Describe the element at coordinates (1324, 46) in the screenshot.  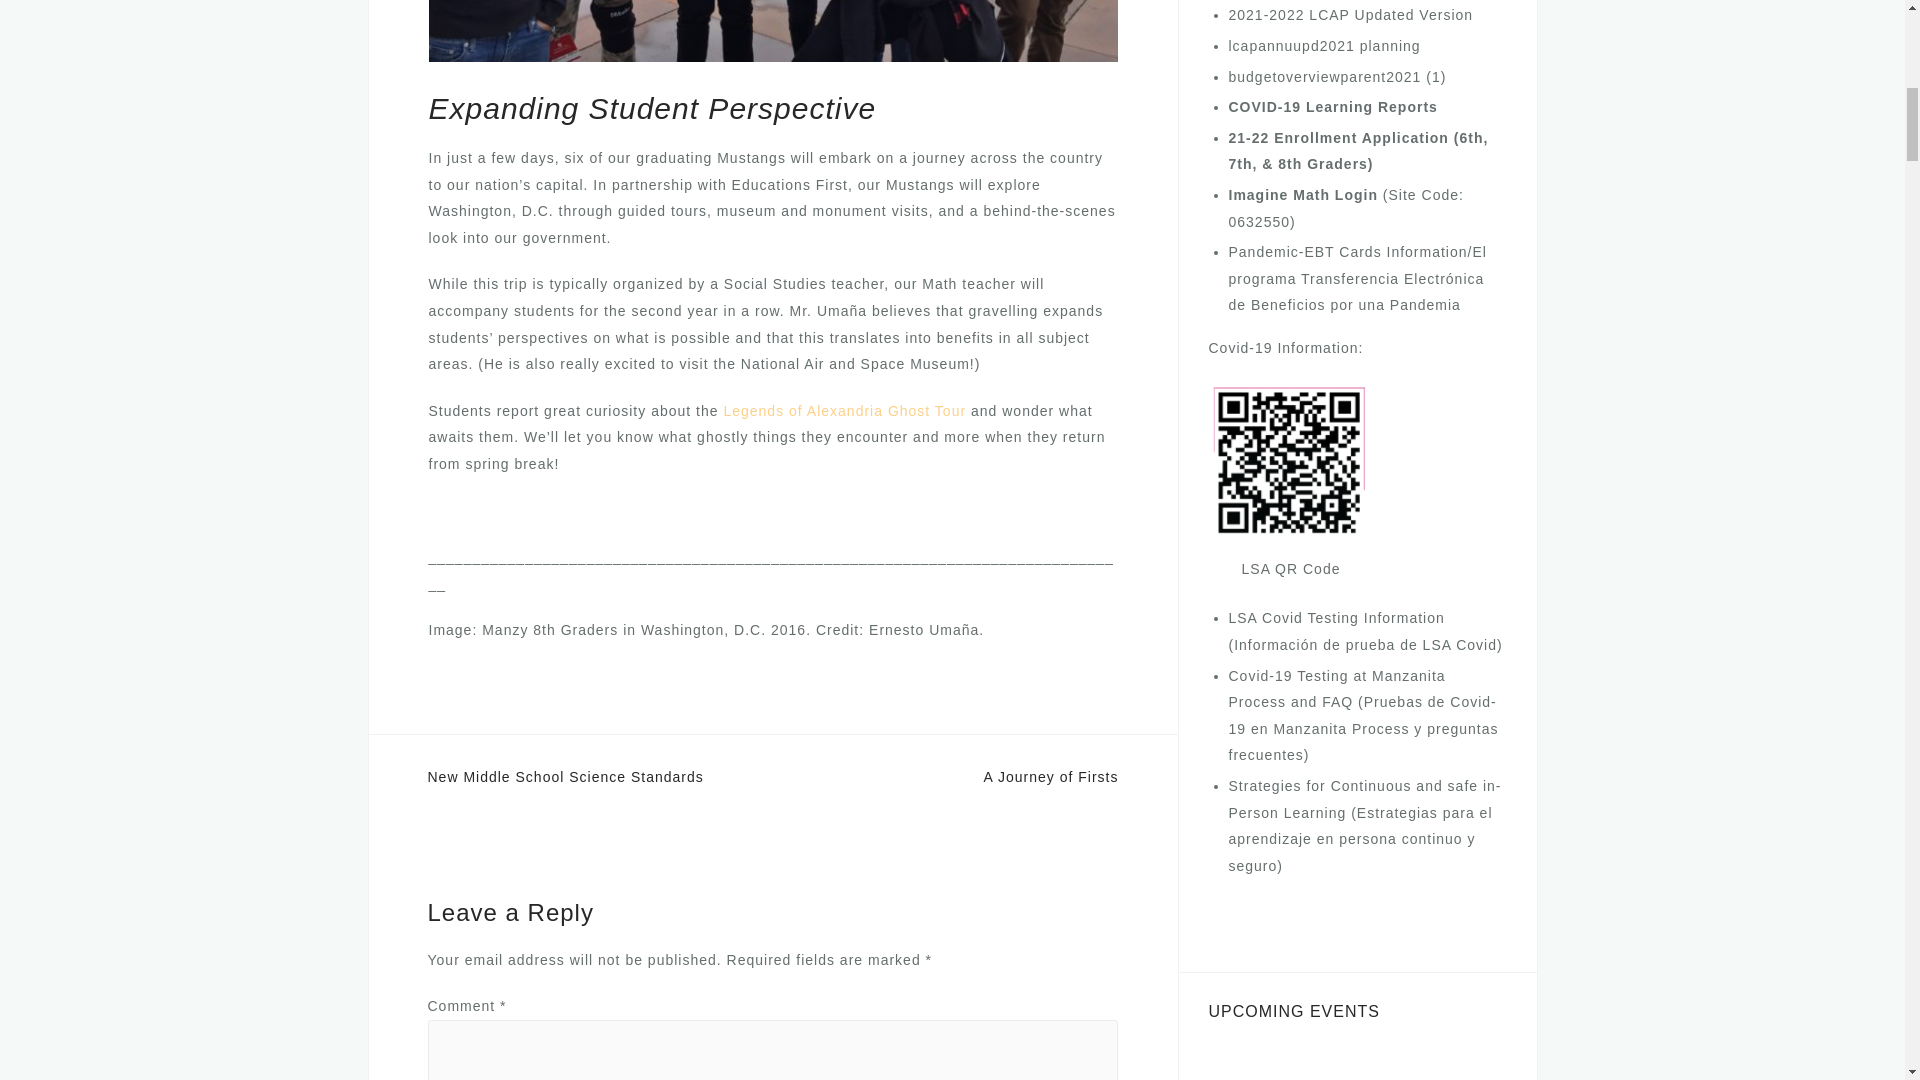
I see `lcapannuupd2021 planning` at that location.